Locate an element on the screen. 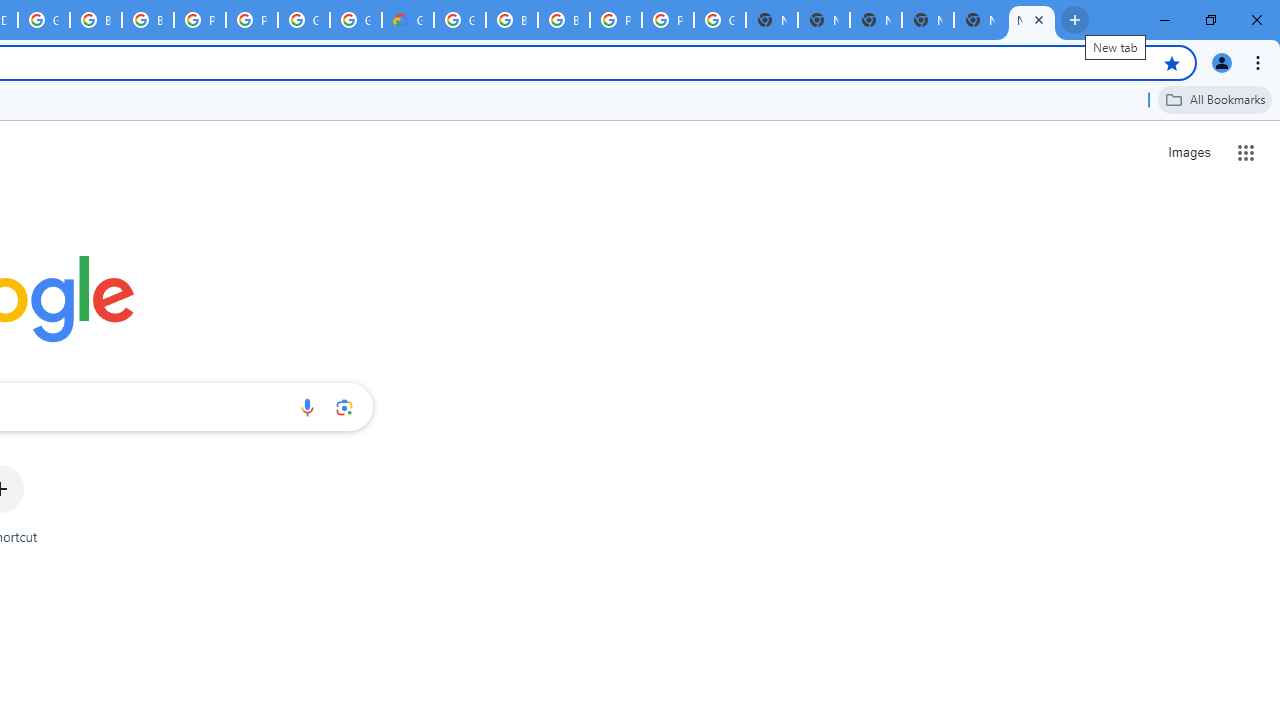  Search for Images  is located at coordinates (1188, 152).